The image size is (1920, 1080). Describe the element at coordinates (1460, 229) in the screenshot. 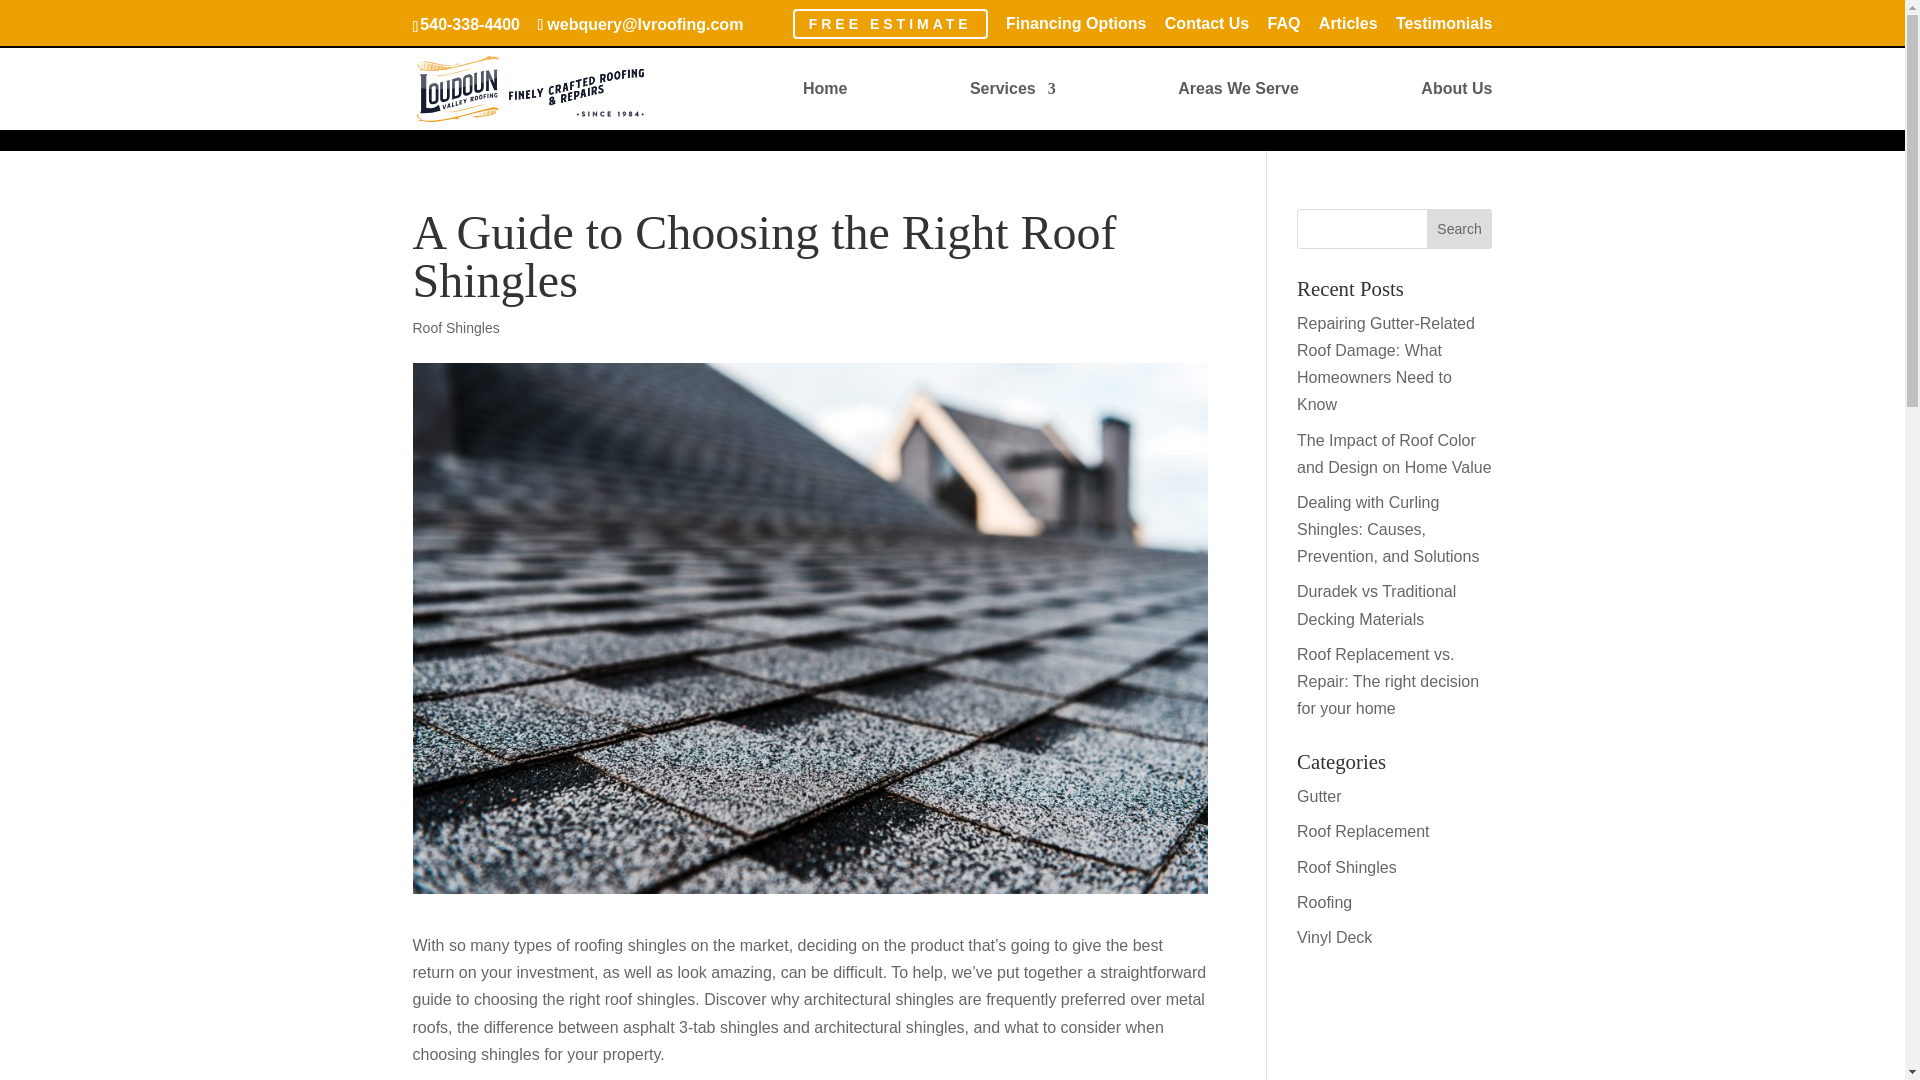

I see `Search` at that location.